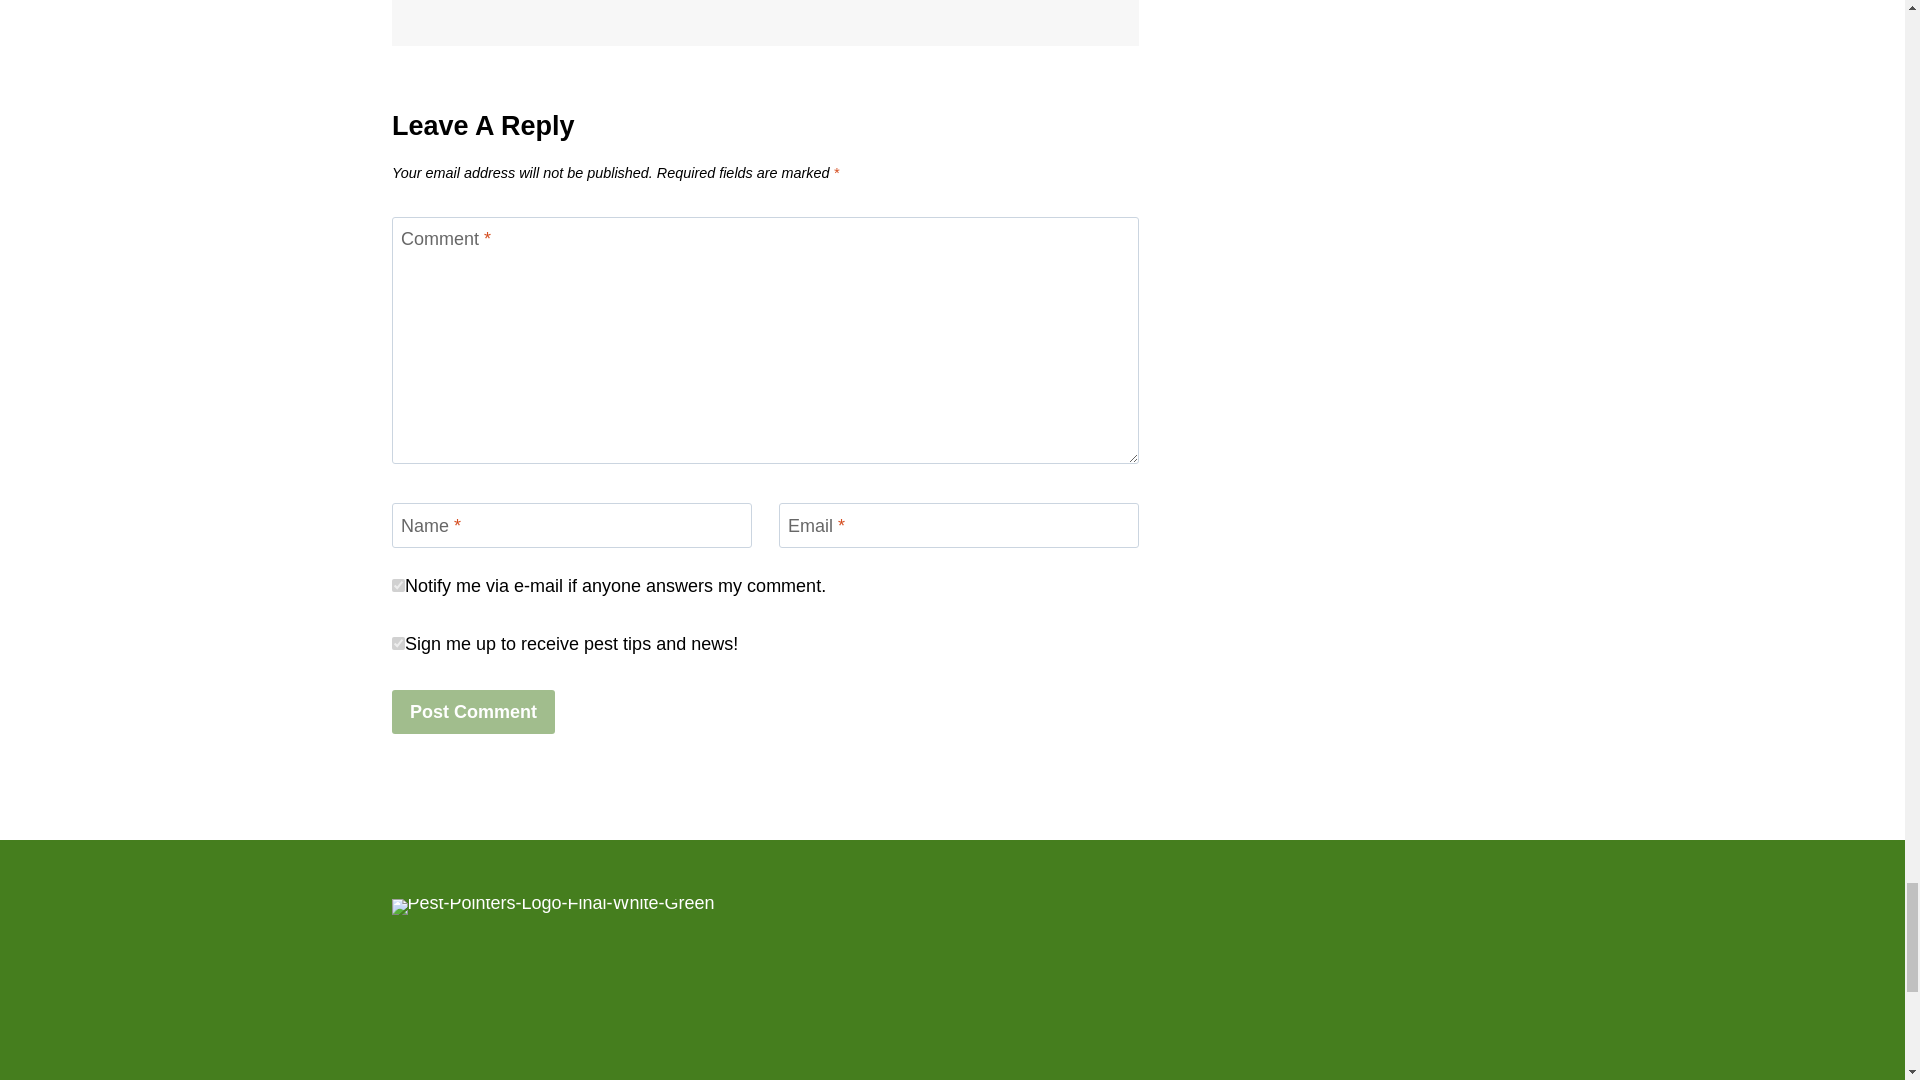 Image resolution: width=1920 pixels, height=1080 pixels. I want to click on 1, so click(398, 666).